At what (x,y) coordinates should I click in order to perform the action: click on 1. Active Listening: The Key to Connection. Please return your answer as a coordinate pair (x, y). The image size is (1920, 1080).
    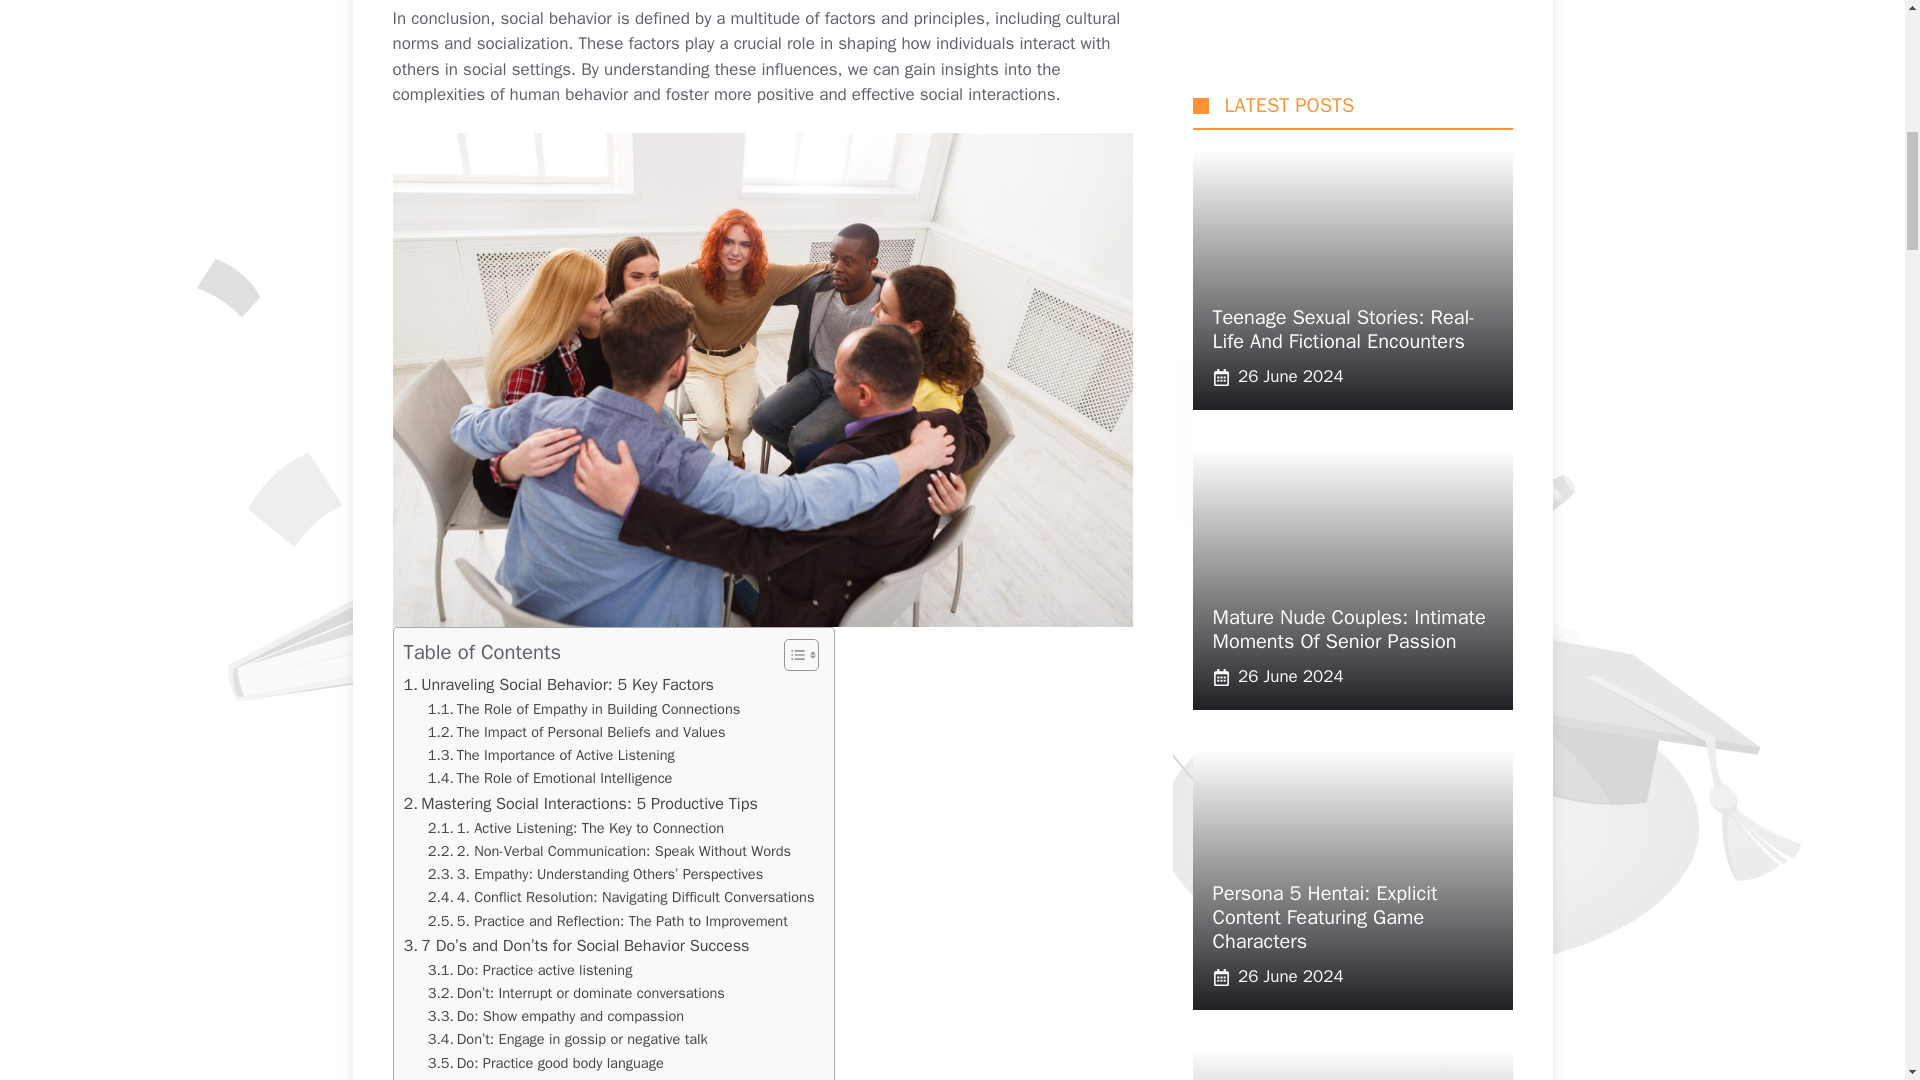
    Looking at the image, I should click on (576, 828).